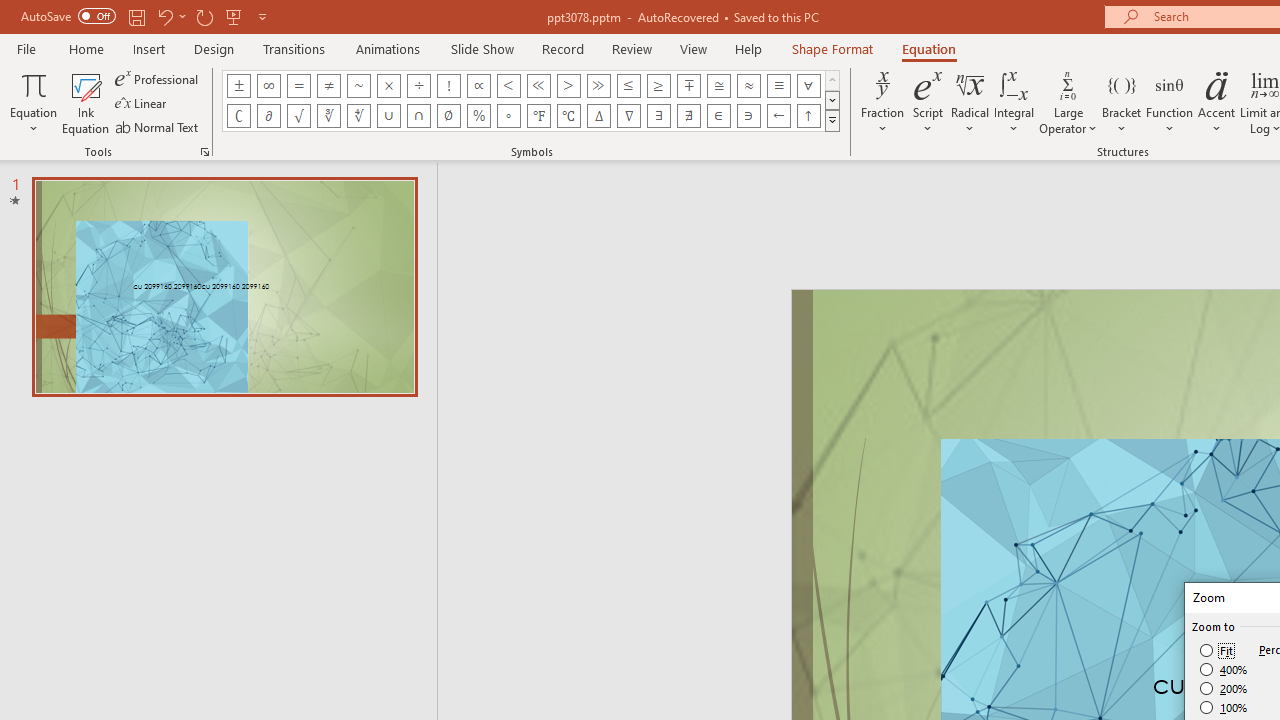 The width and height of the screenshot is (1280, 720). I want to click on Equation Symbol Multiplication Sign, so click(388, 86).